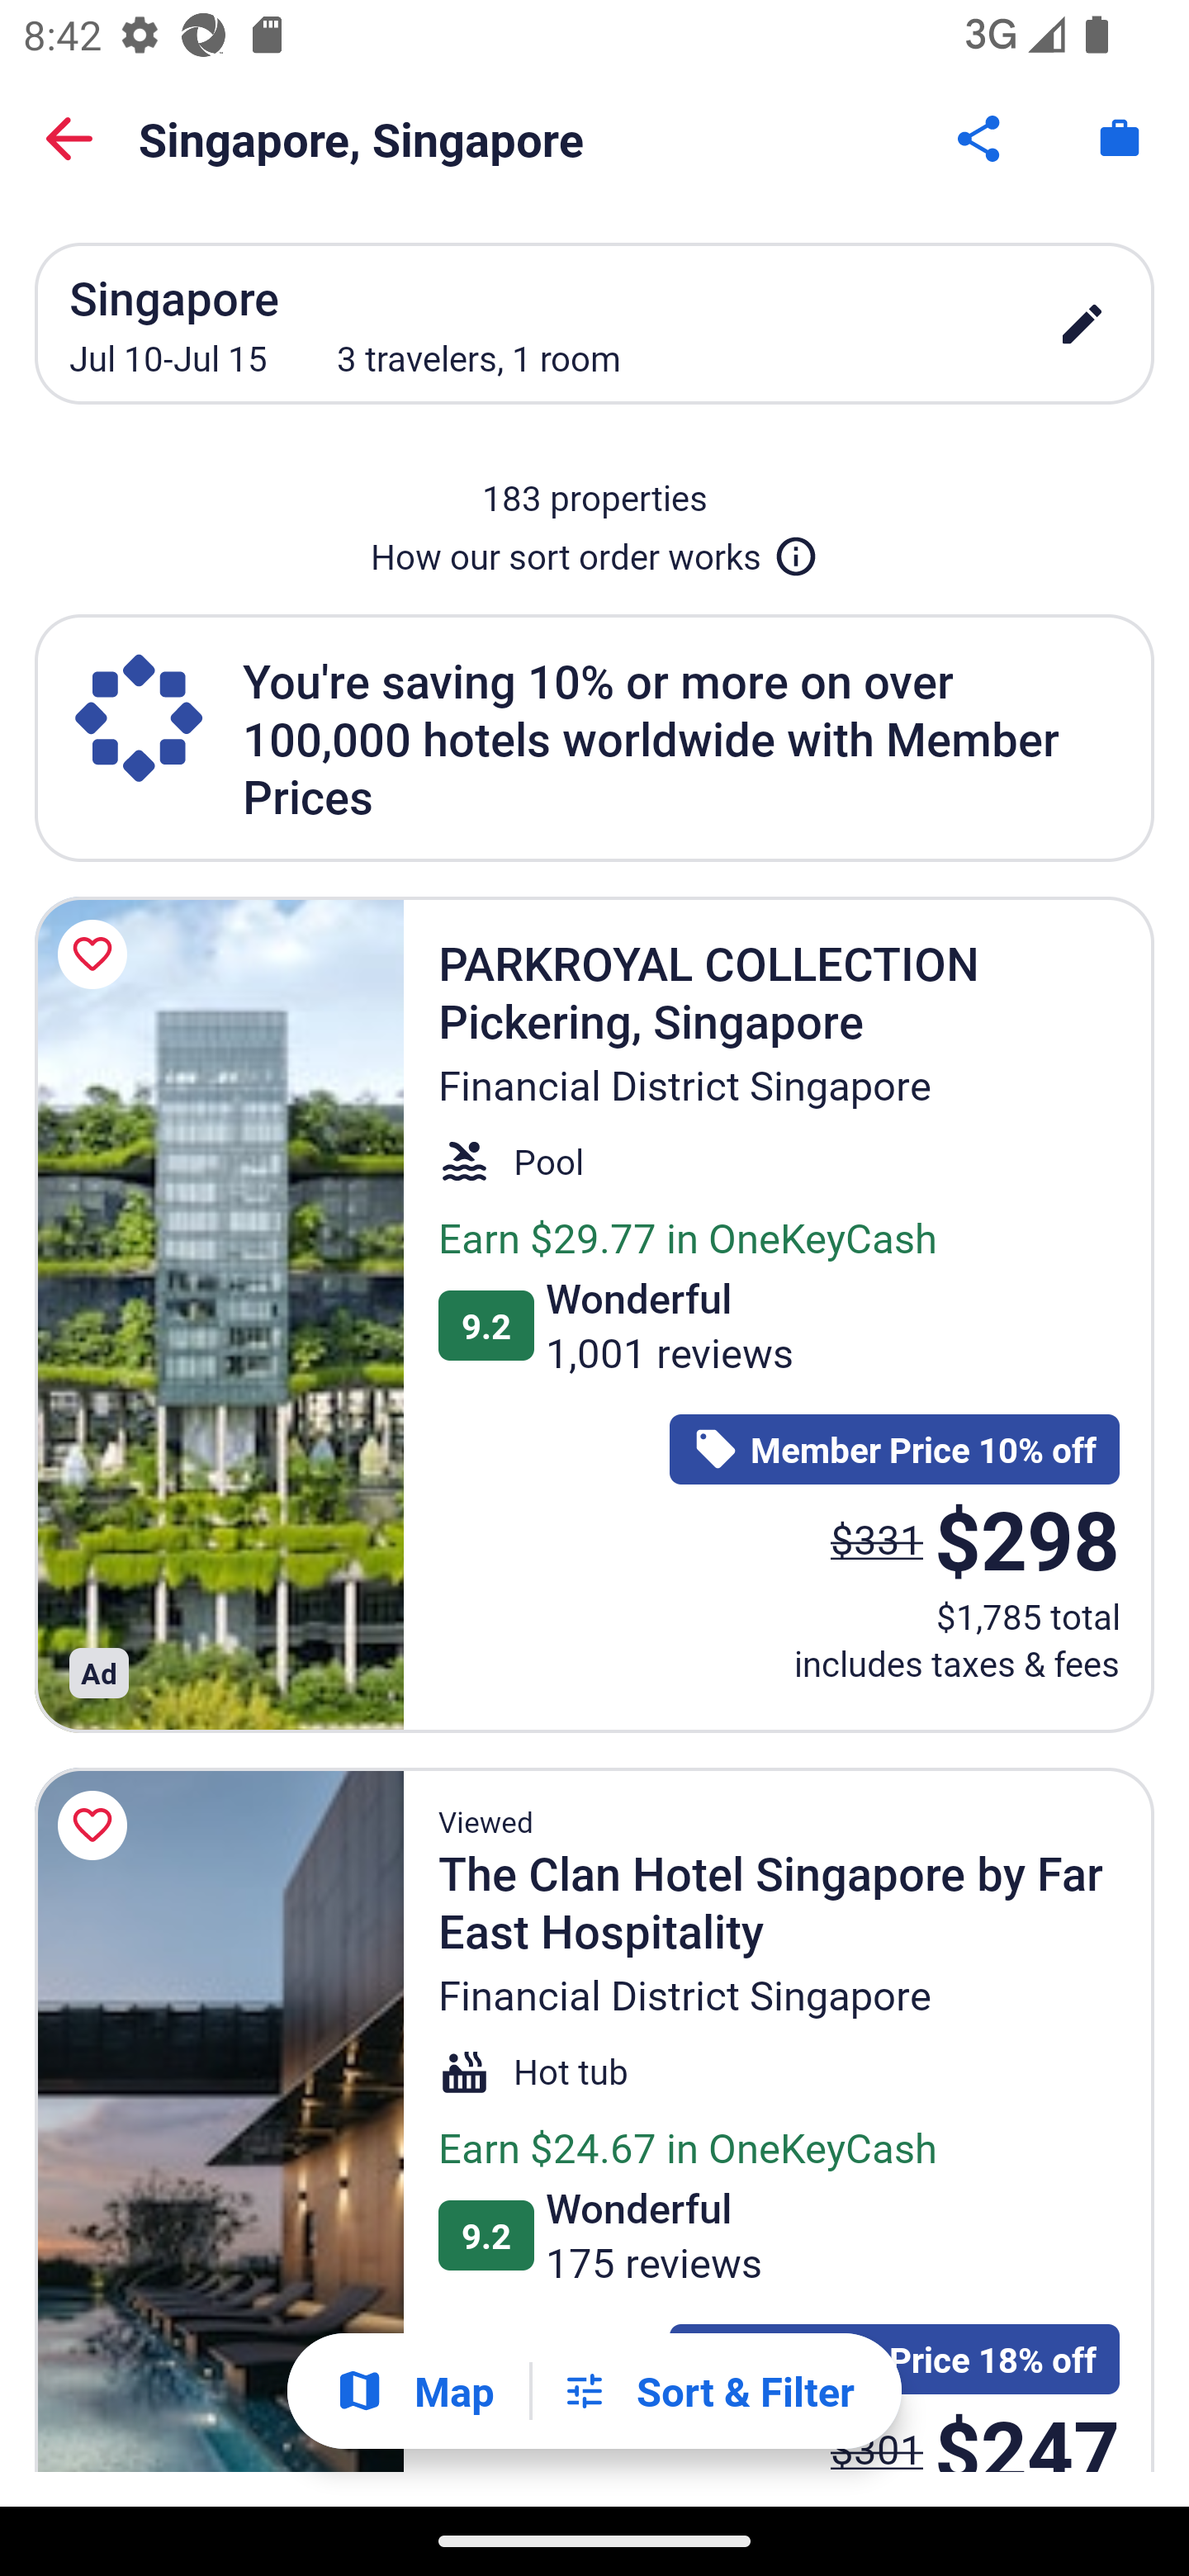 This screenshot has width=1189, height=2576. What do you see at coordinates (219, 2120) in the screenshot?
I see `The Clan Hotel Singapore by Far East Hospitality` at bounding box center [219, 2120].